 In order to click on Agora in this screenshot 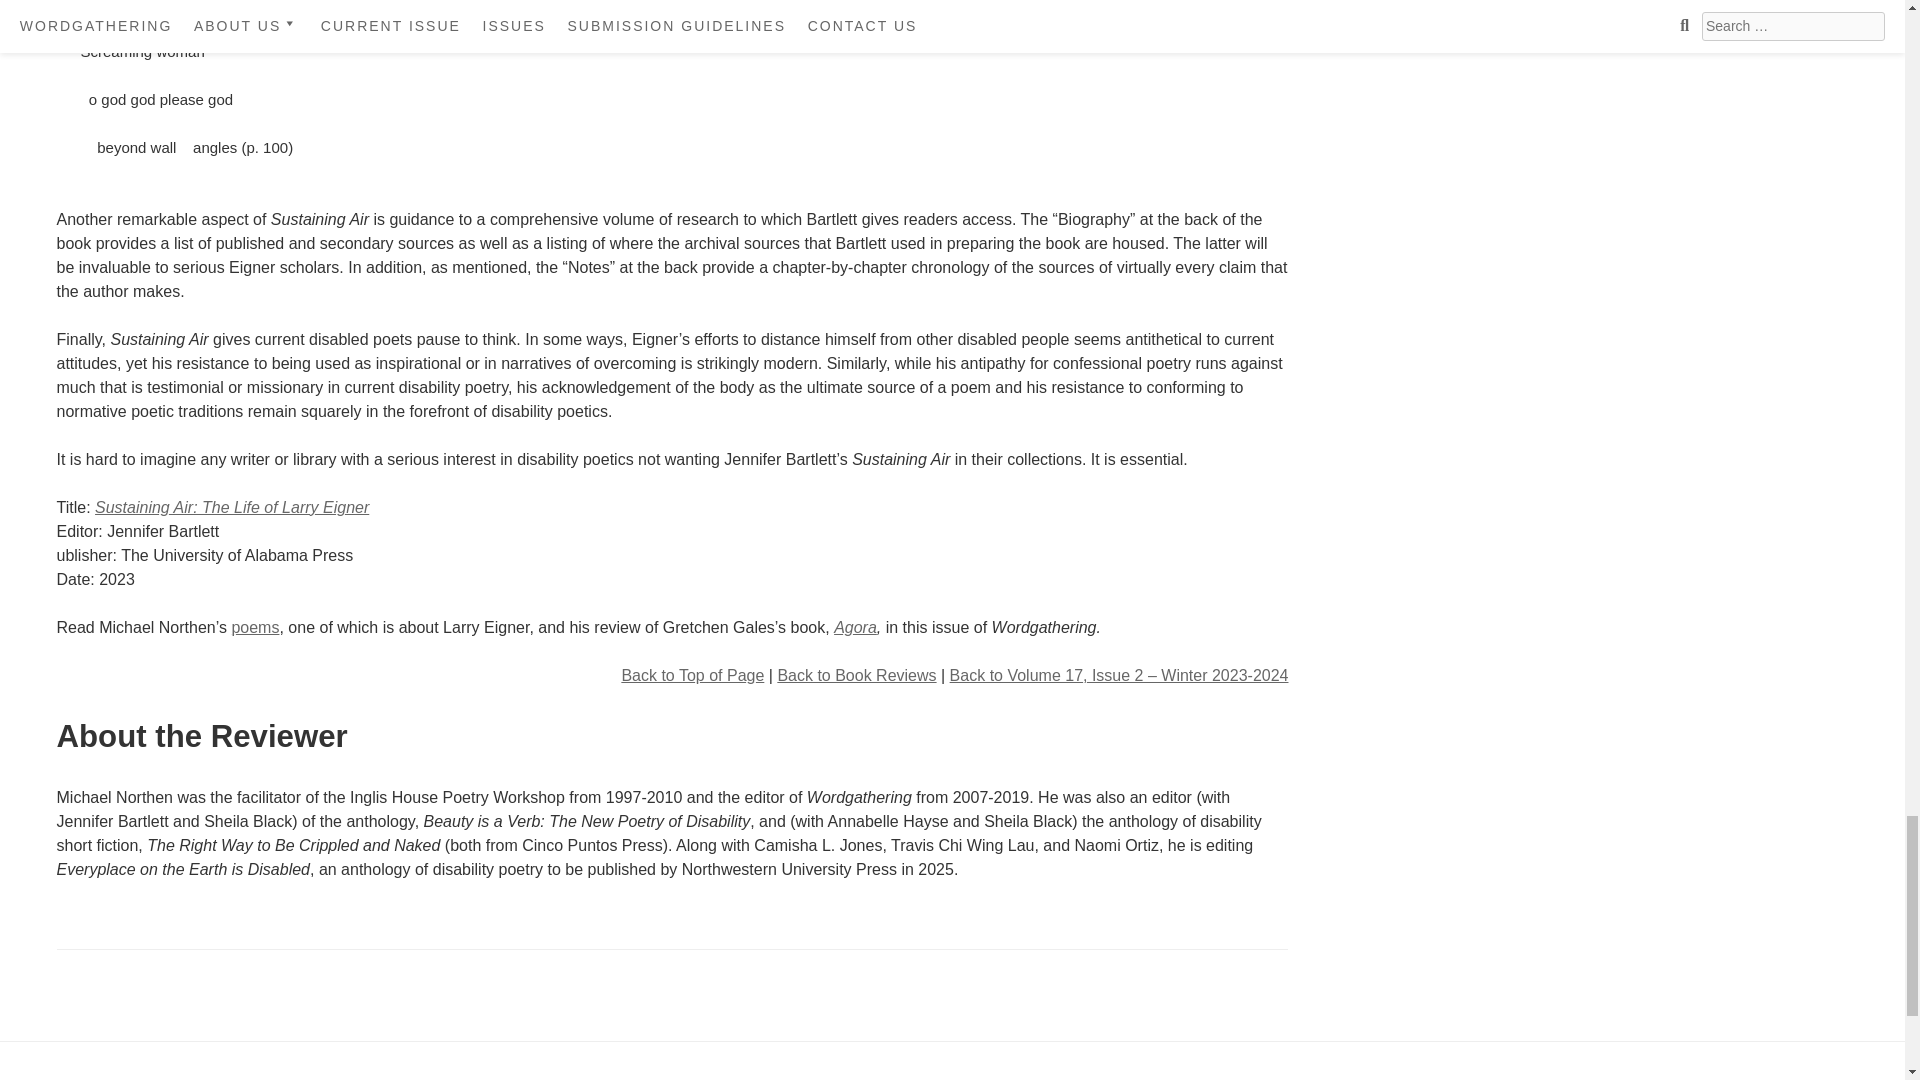, I will do `click(855, 627)`.